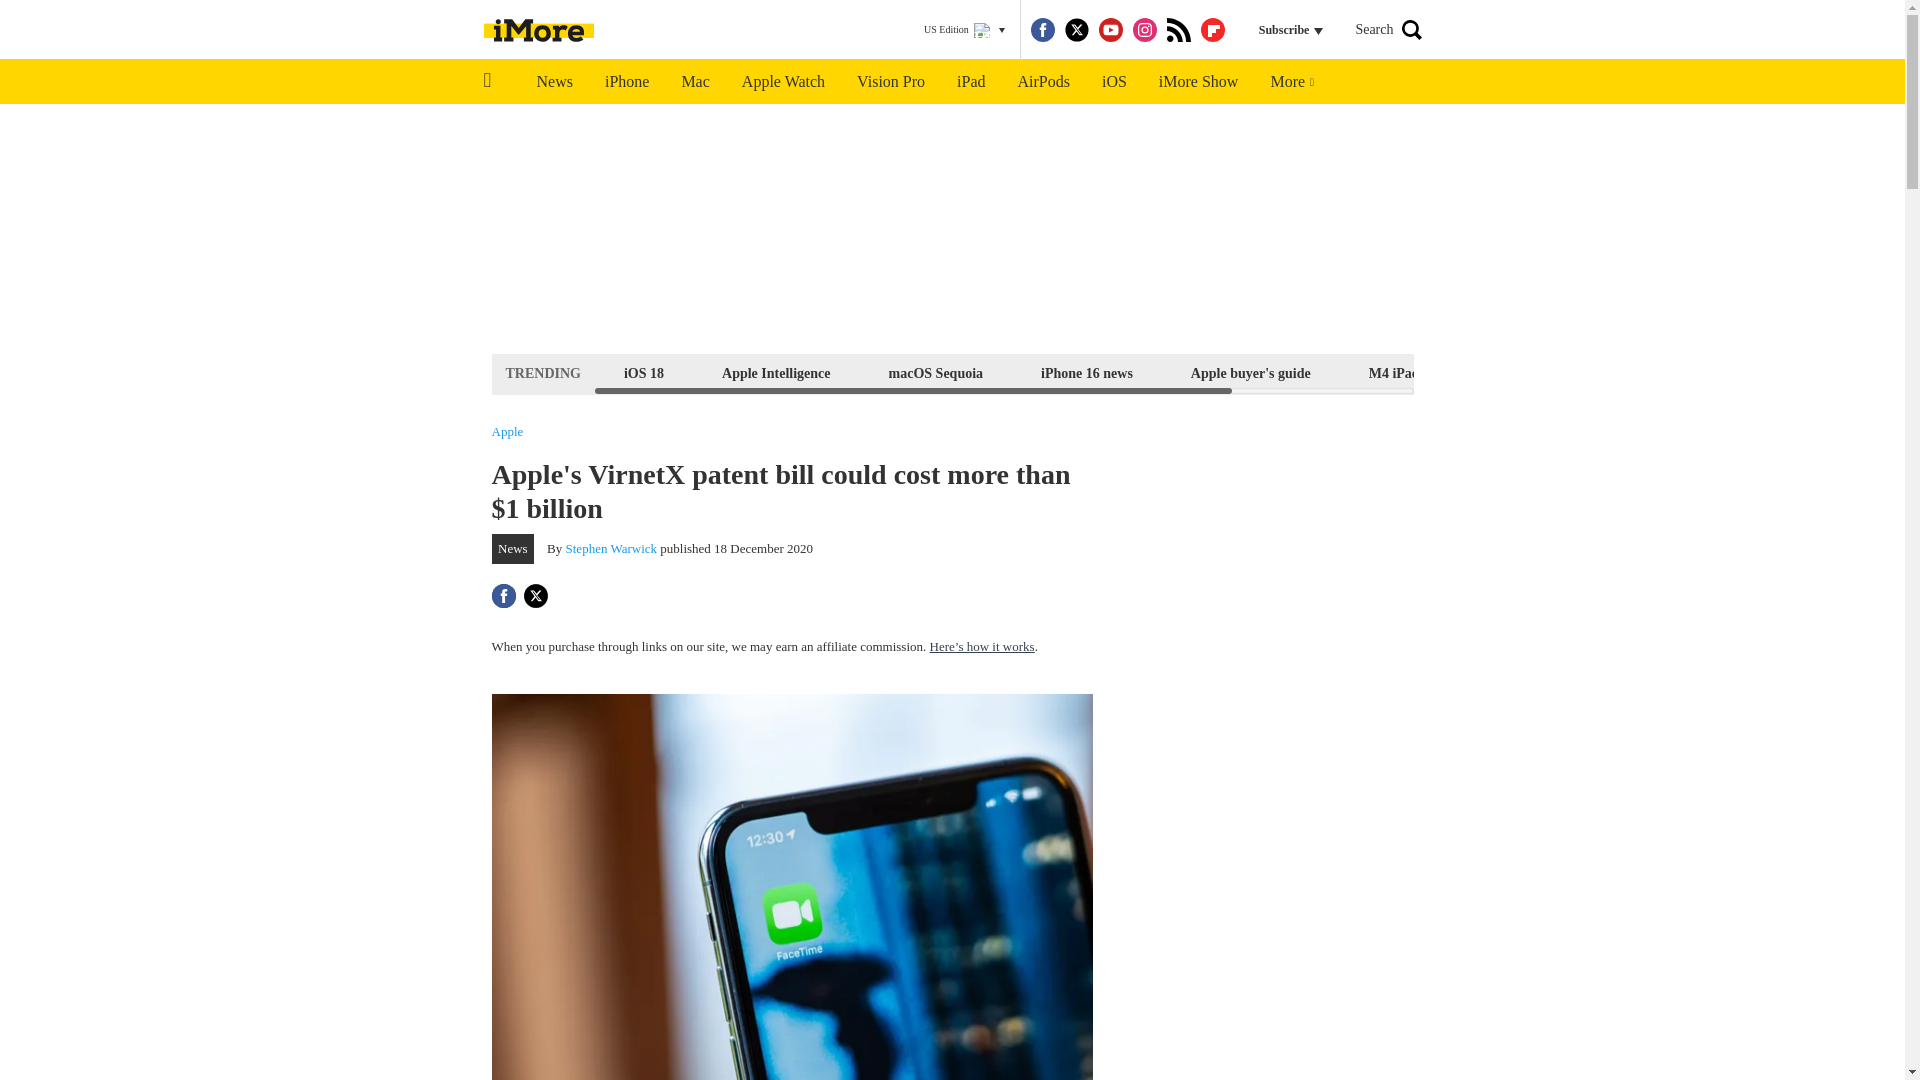 The height and width of the screenshot is (1080, 1920). Describe the element at coordinates (964, 30) in the screenshot. I see `US Edition` at that location.